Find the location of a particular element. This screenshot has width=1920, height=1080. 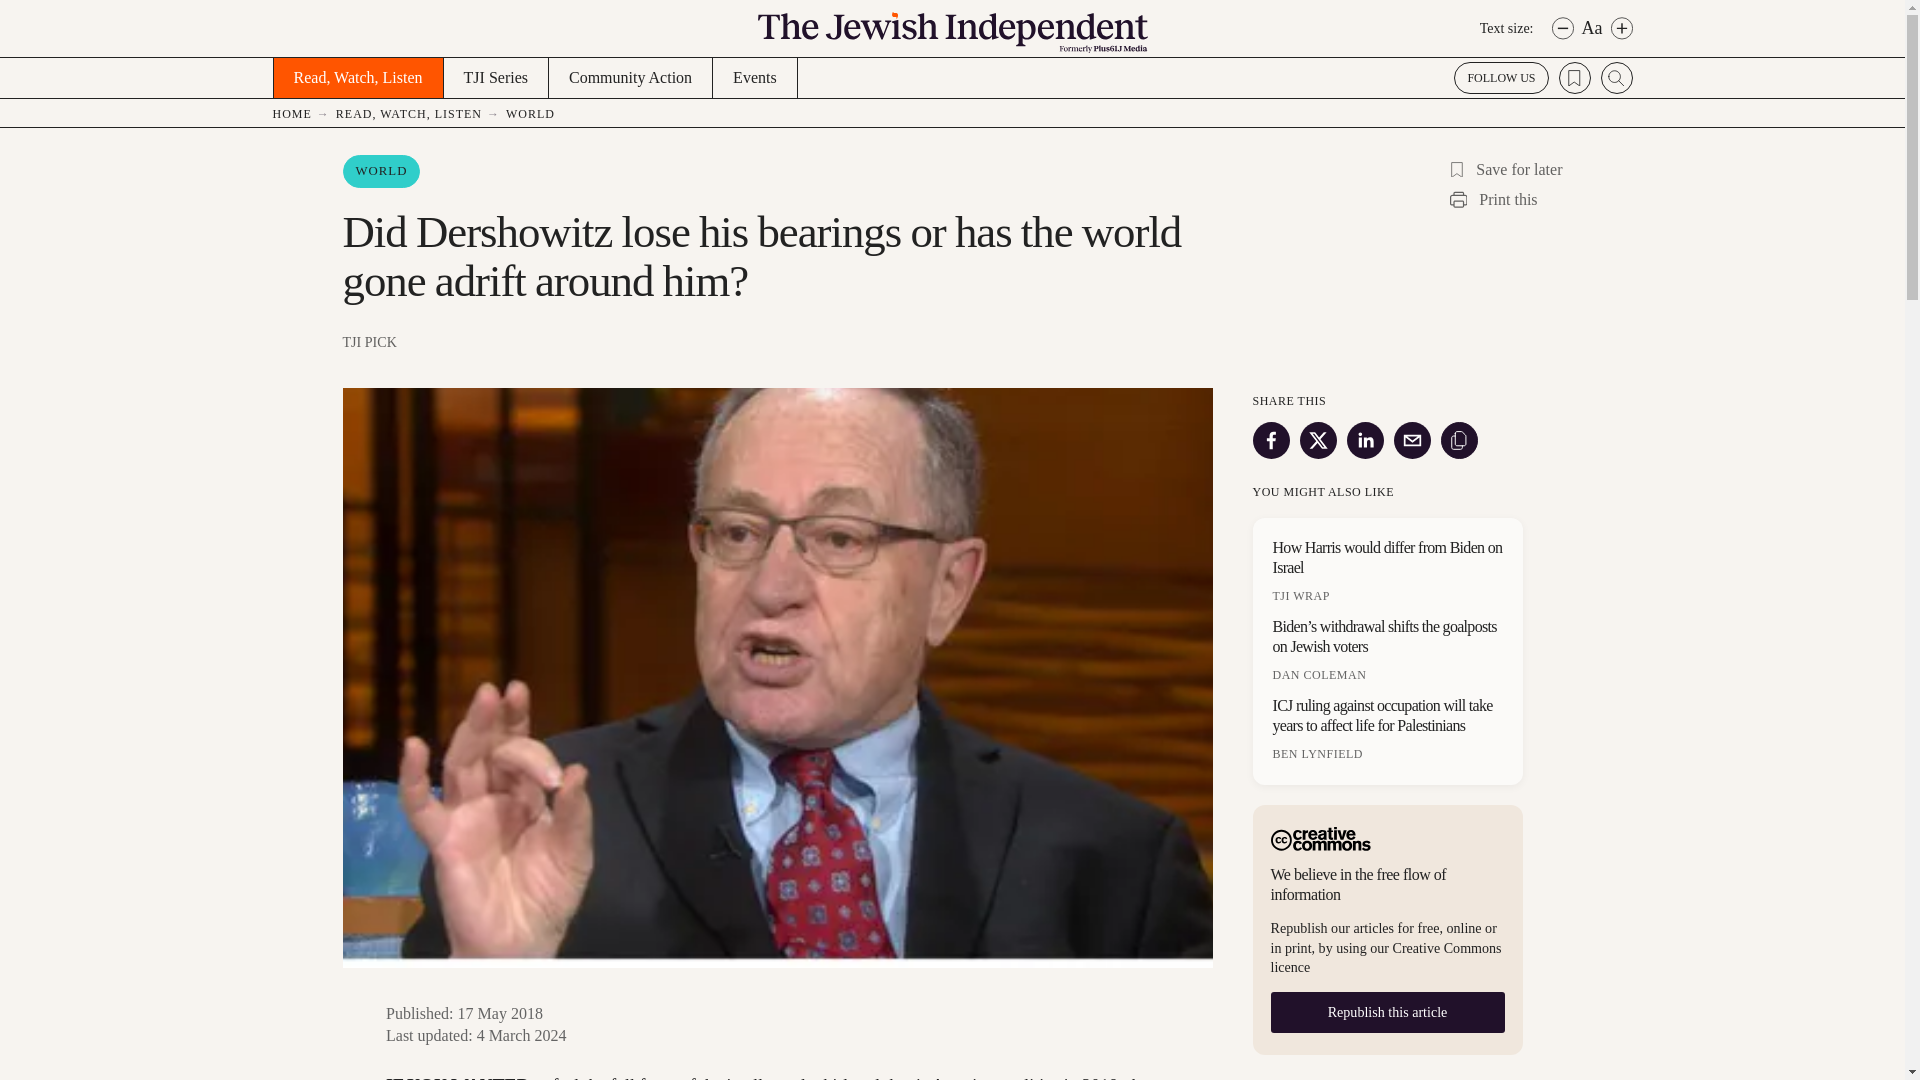

search is located at coordinates (1616, 77).